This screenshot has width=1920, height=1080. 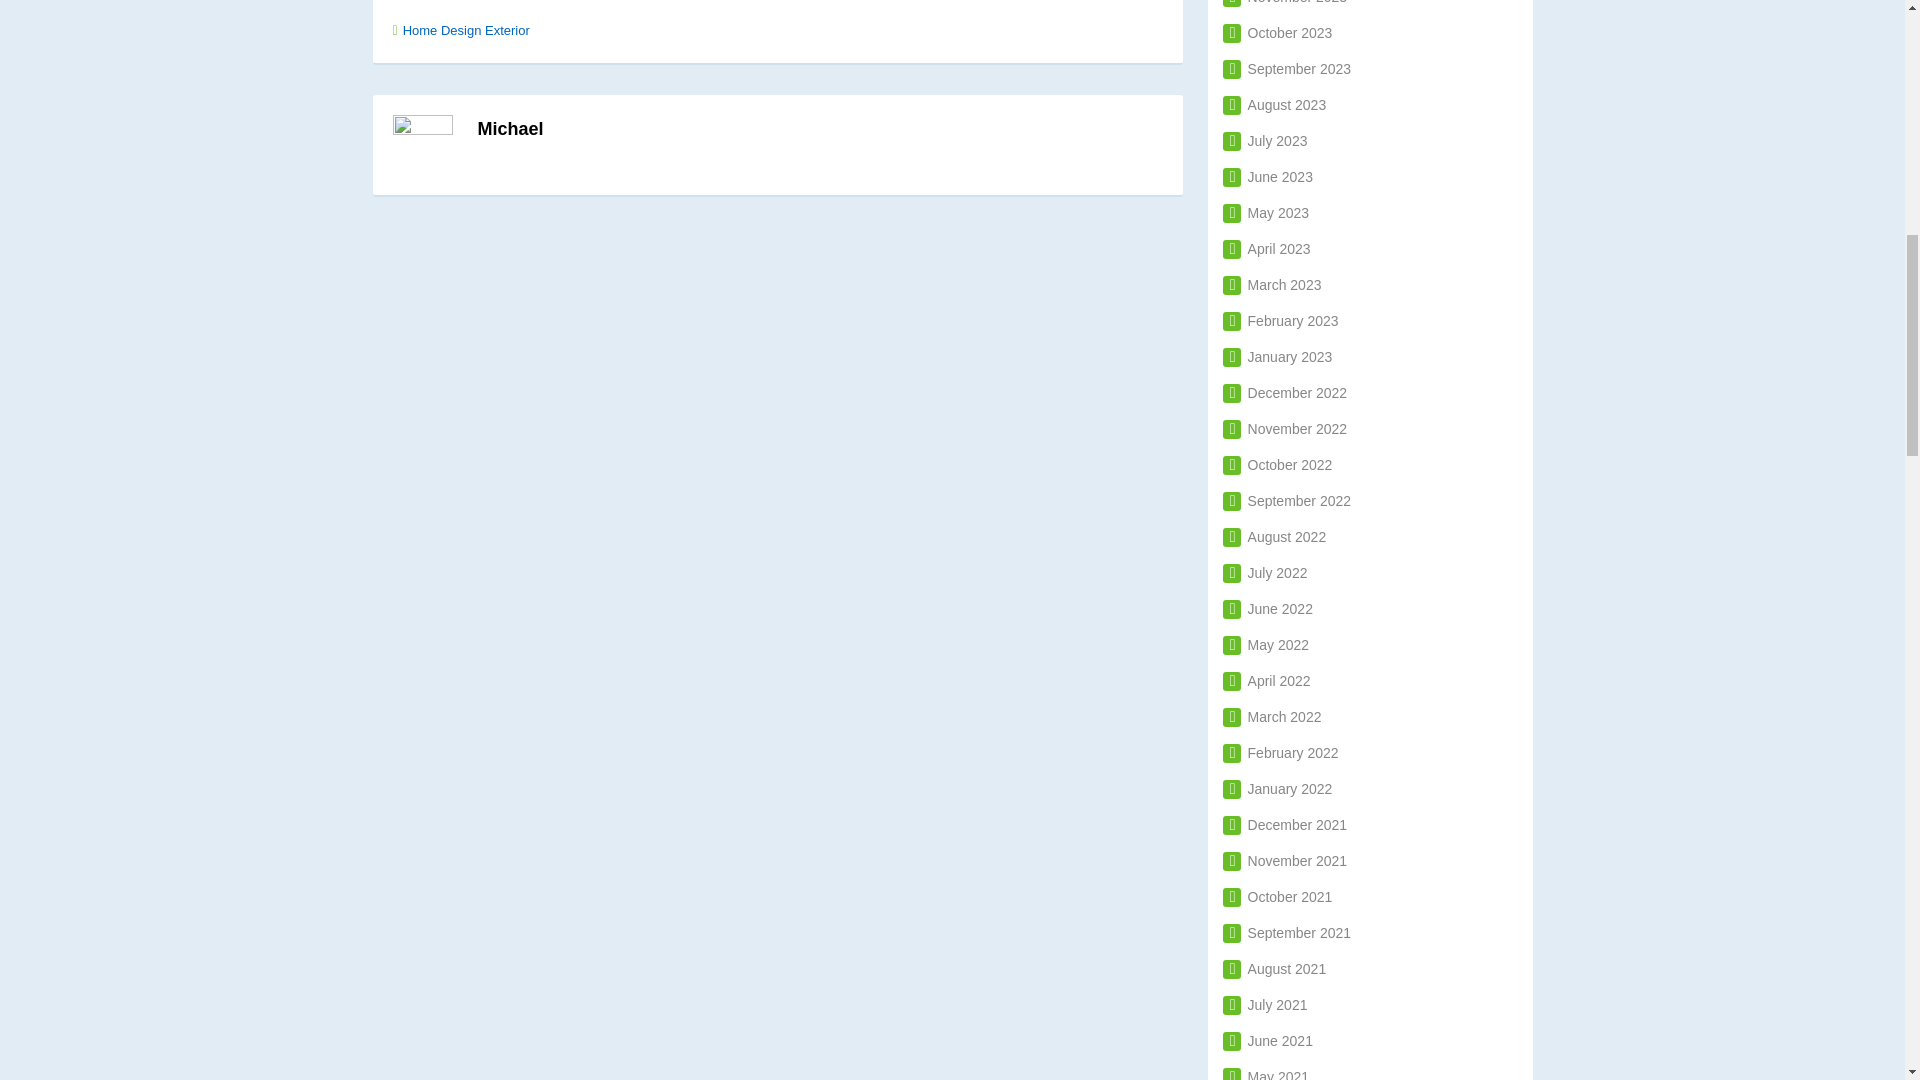 What do you see at coordinates (1274, 105) in the screenshot?
I see `August 2023` at bounding box center [1274, 105].